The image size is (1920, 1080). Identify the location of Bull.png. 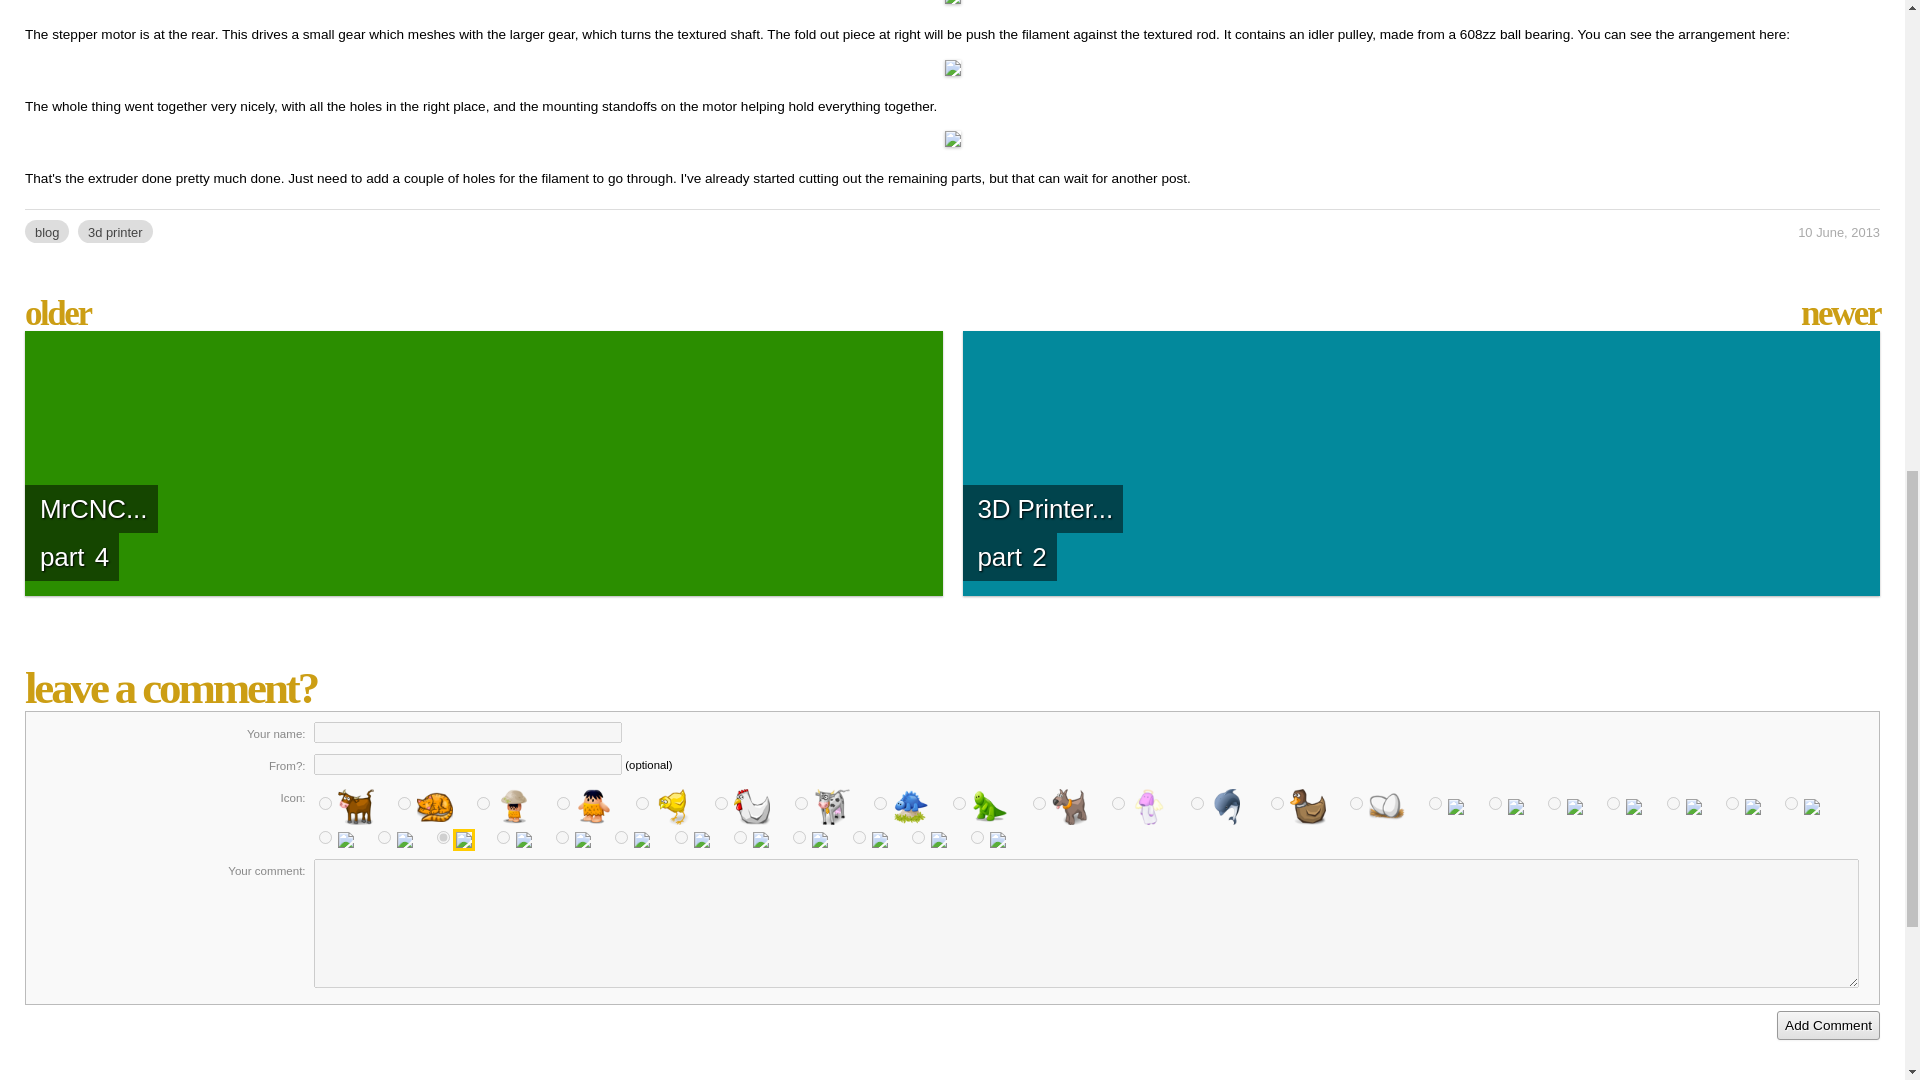
(325, 804).